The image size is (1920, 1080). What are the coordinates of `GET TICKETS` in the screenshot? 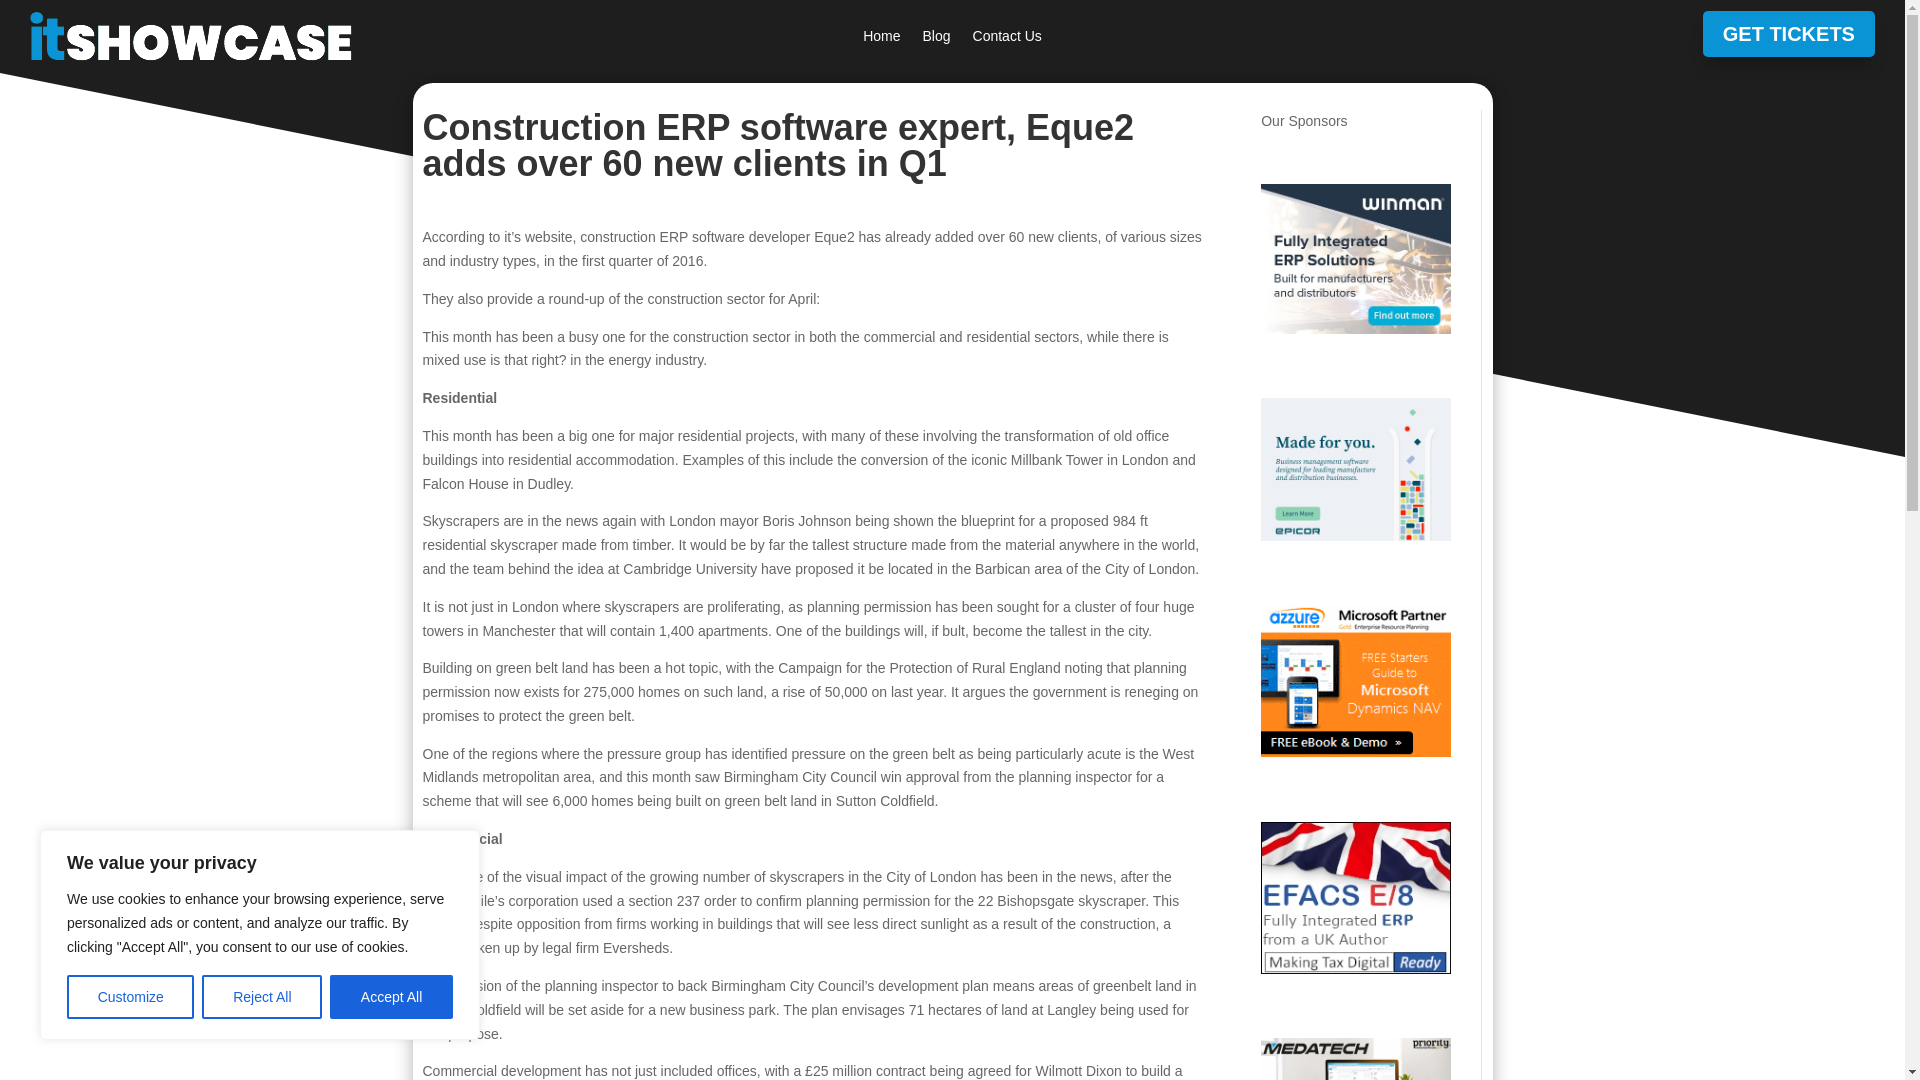 It's located at (1789, 34).